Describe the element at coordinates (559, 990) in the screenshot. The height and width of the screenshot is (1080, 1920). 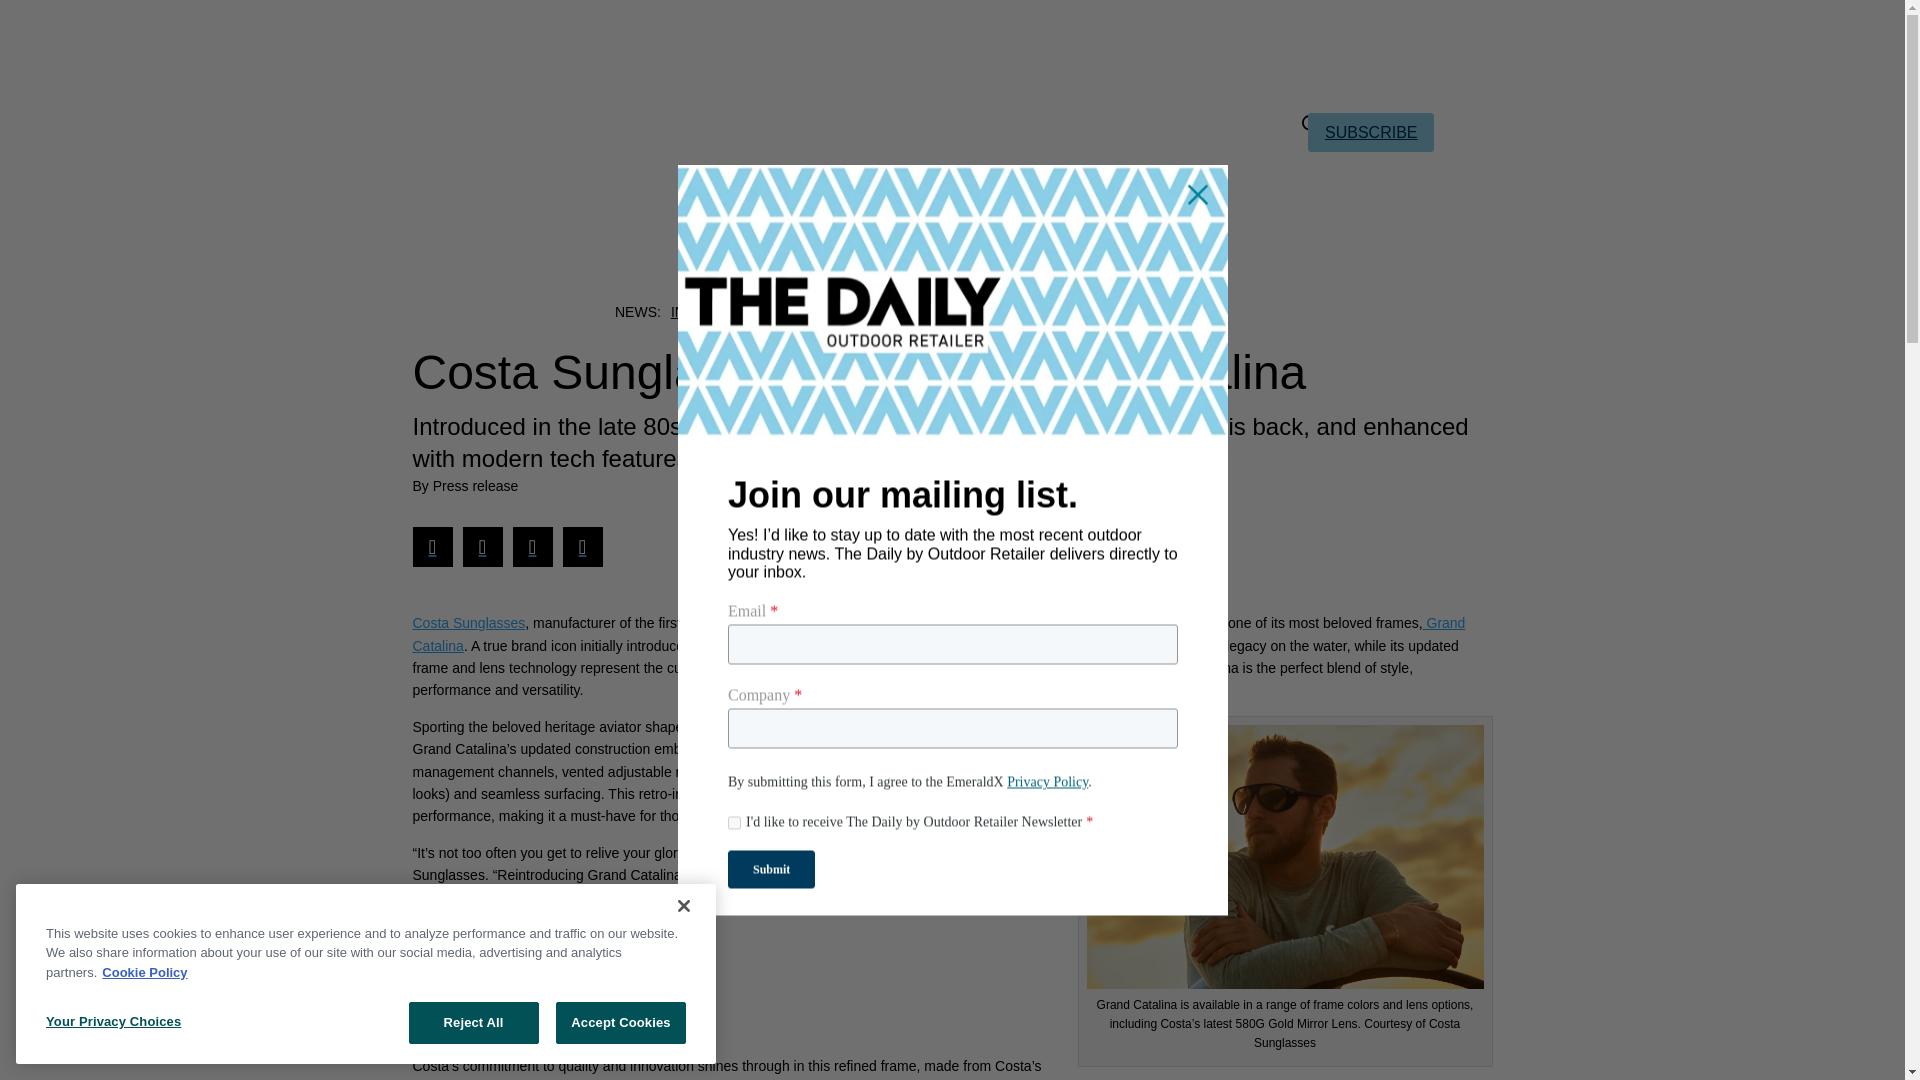
I see `3rd party ad content` at that location.